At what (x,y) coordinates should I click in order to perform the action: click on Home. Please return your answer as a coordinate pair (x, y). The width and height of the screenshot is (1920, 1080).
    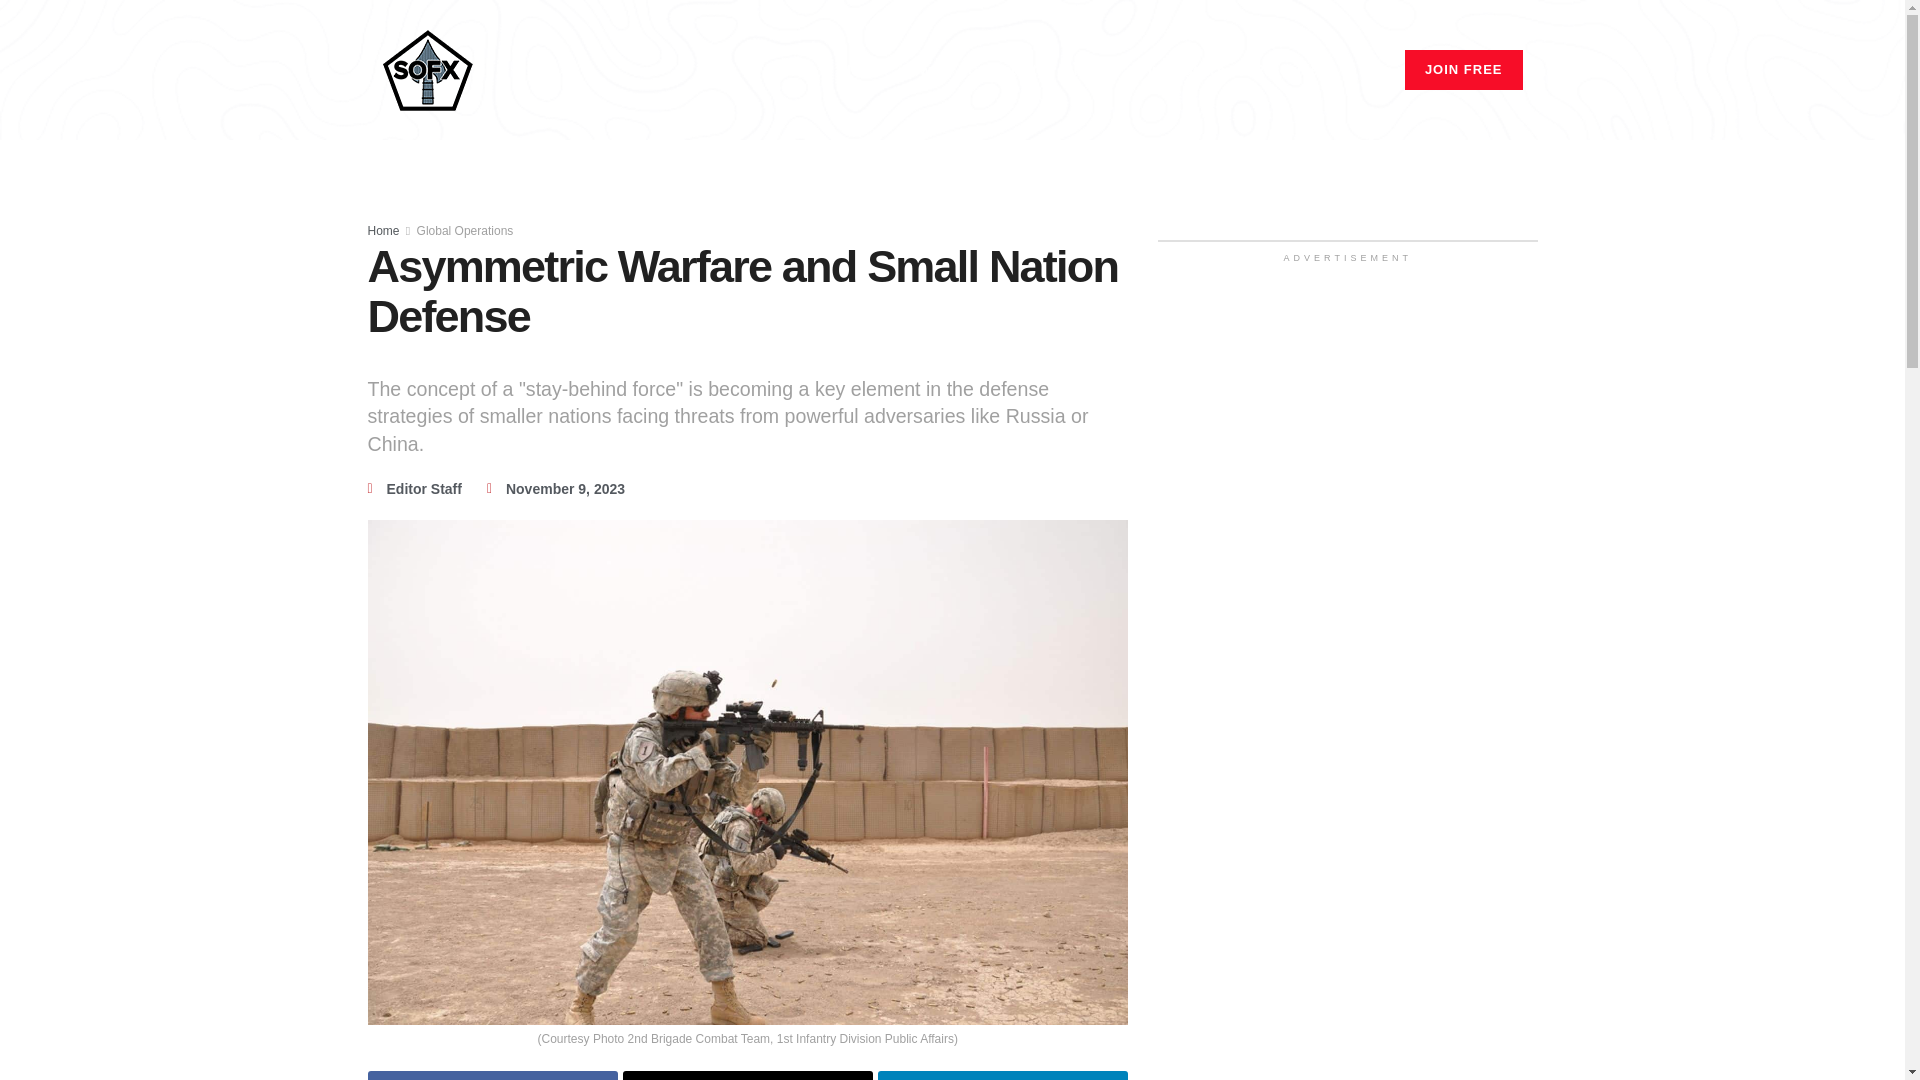
    Looking at the image, I should click on (860, 70).